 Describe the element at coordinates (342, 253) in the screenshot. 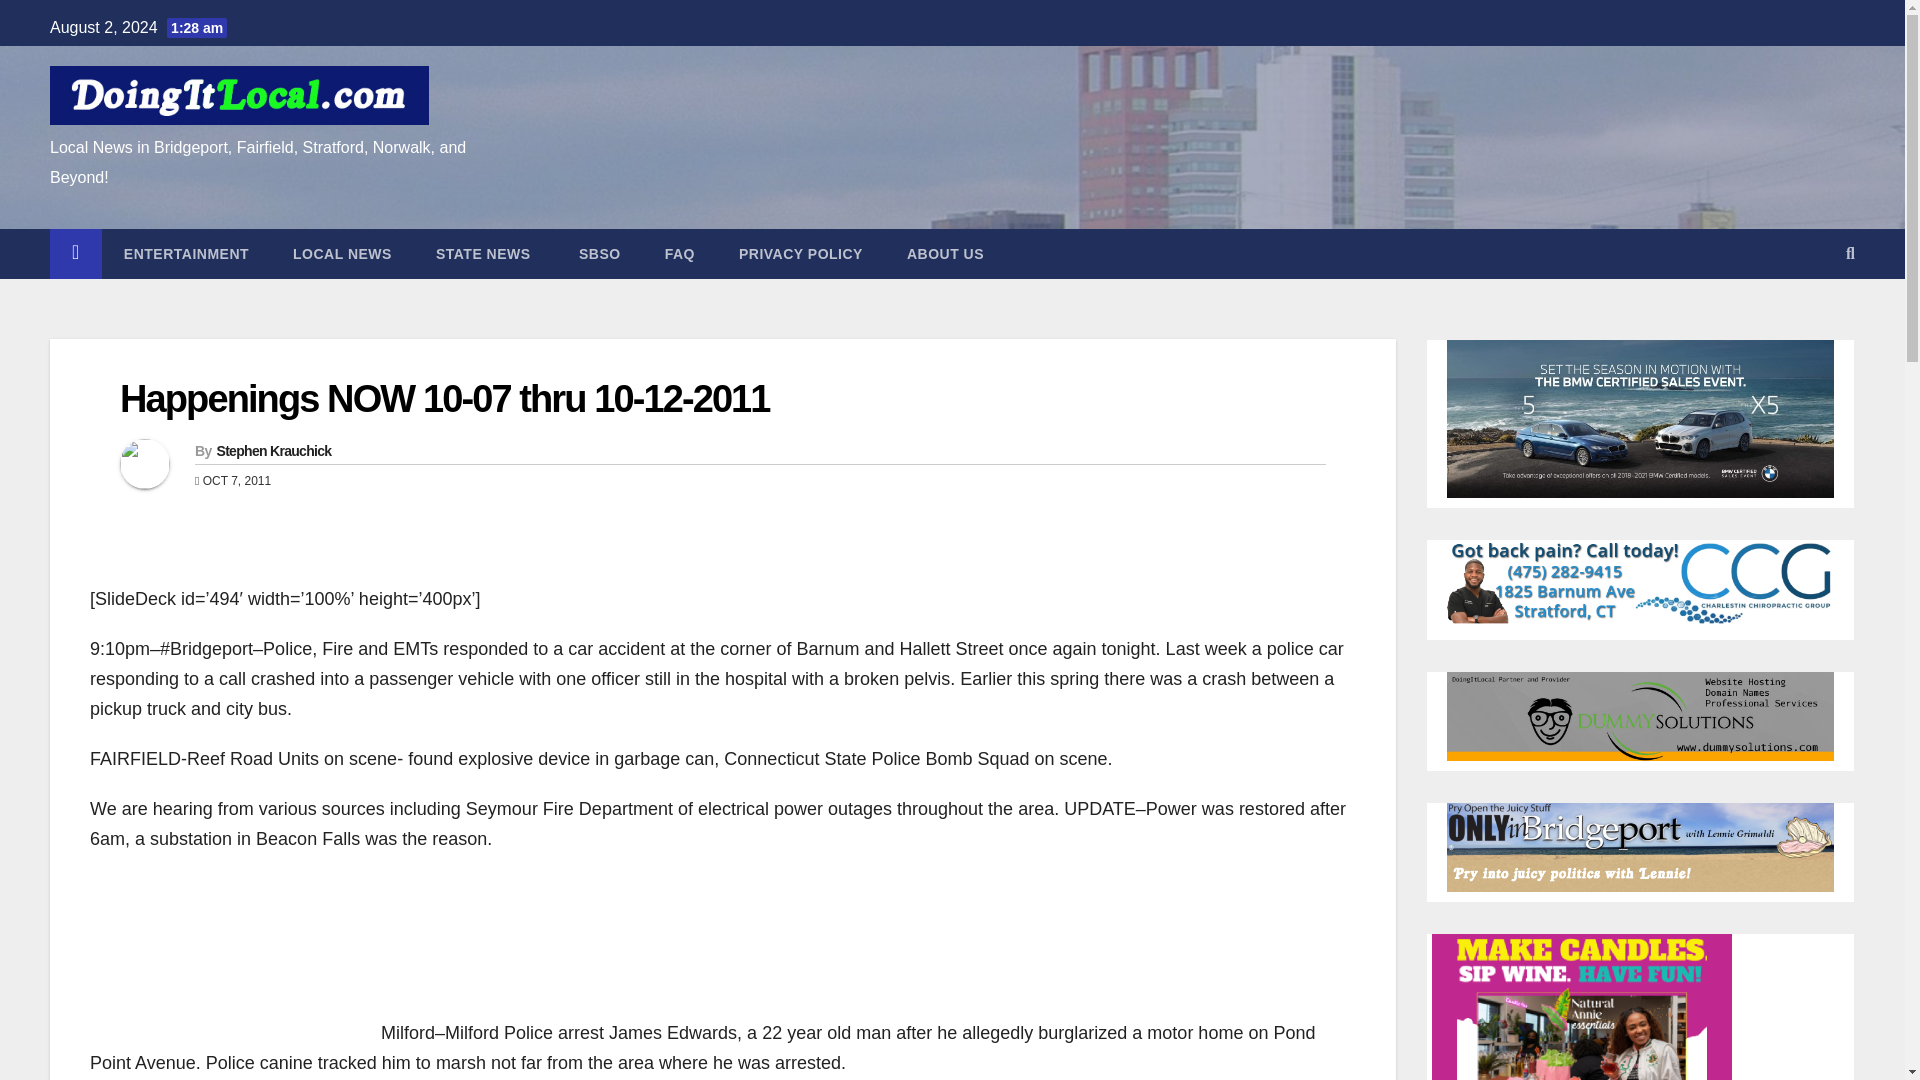

I see `LOCAL NEWS` at that location.